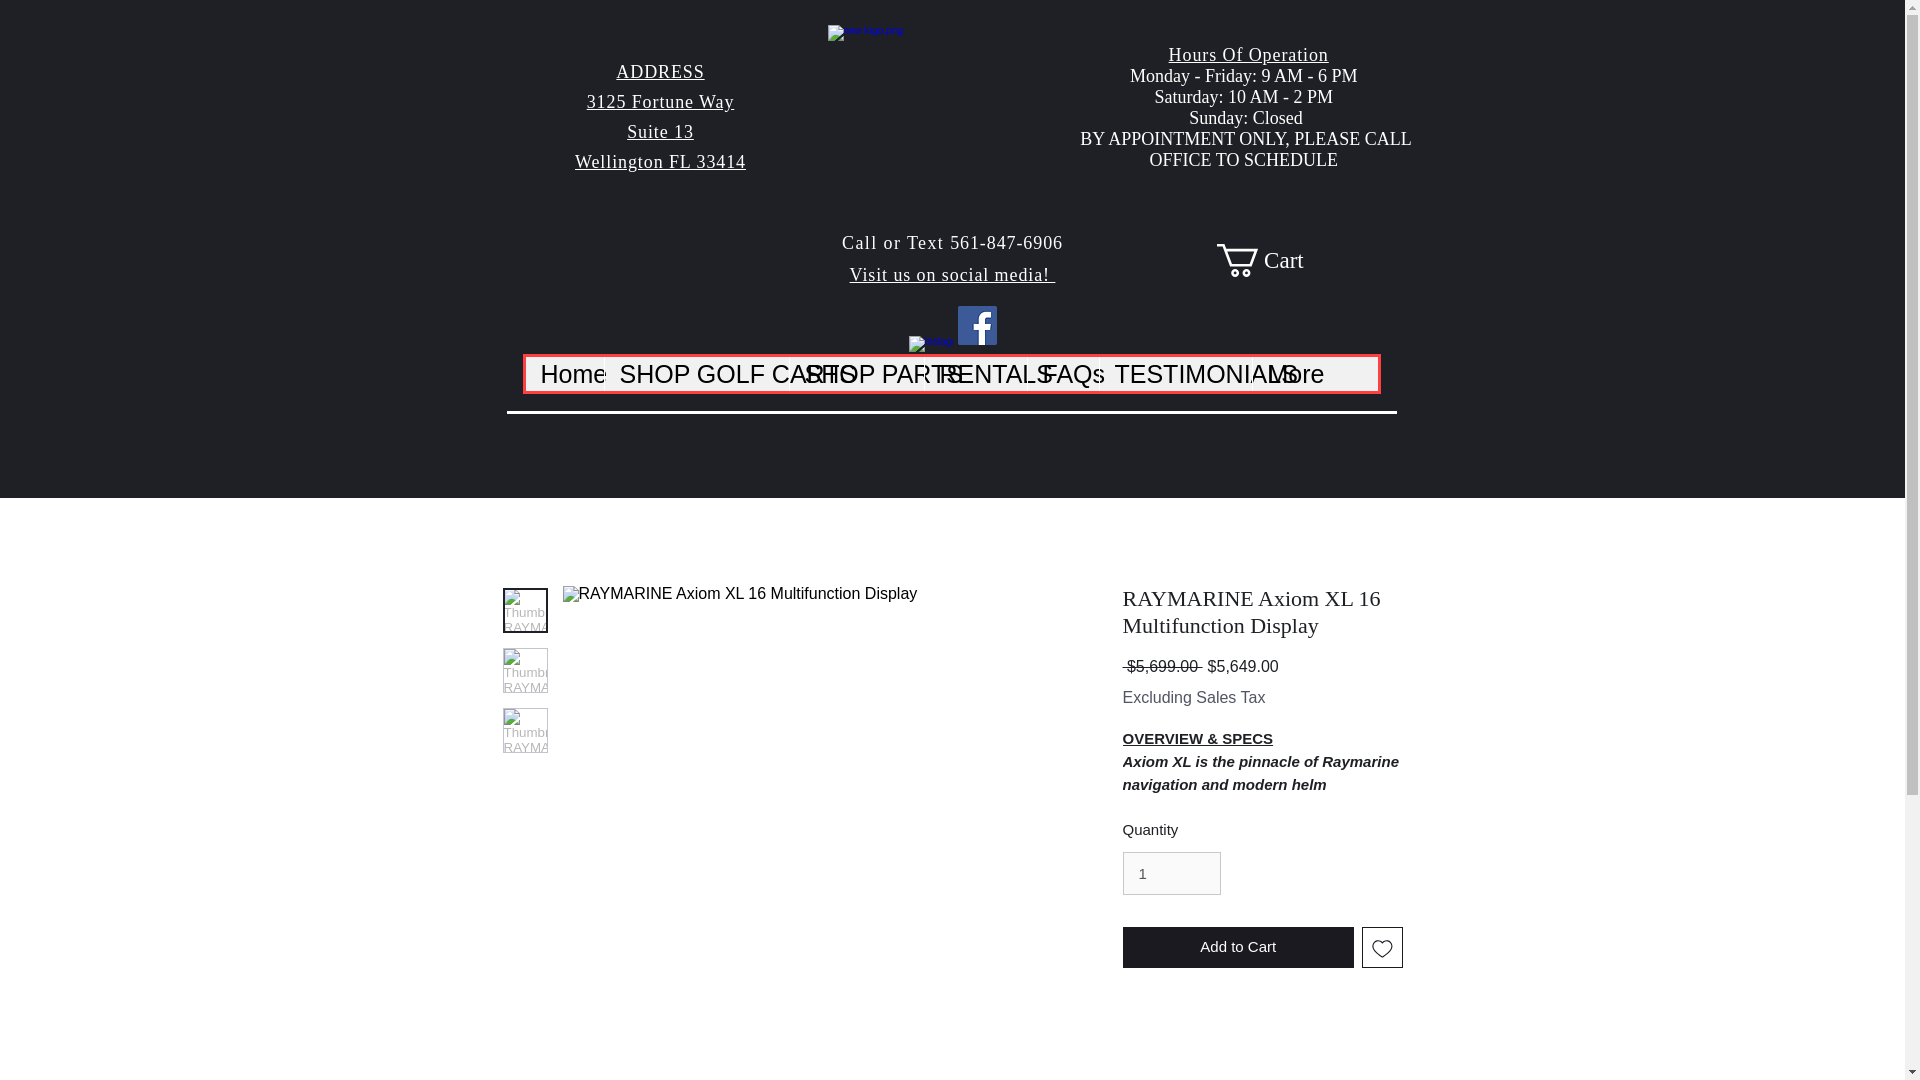 The image size is (1920, 1080). I want to click on SHOP PARTS, so click(855, 374).